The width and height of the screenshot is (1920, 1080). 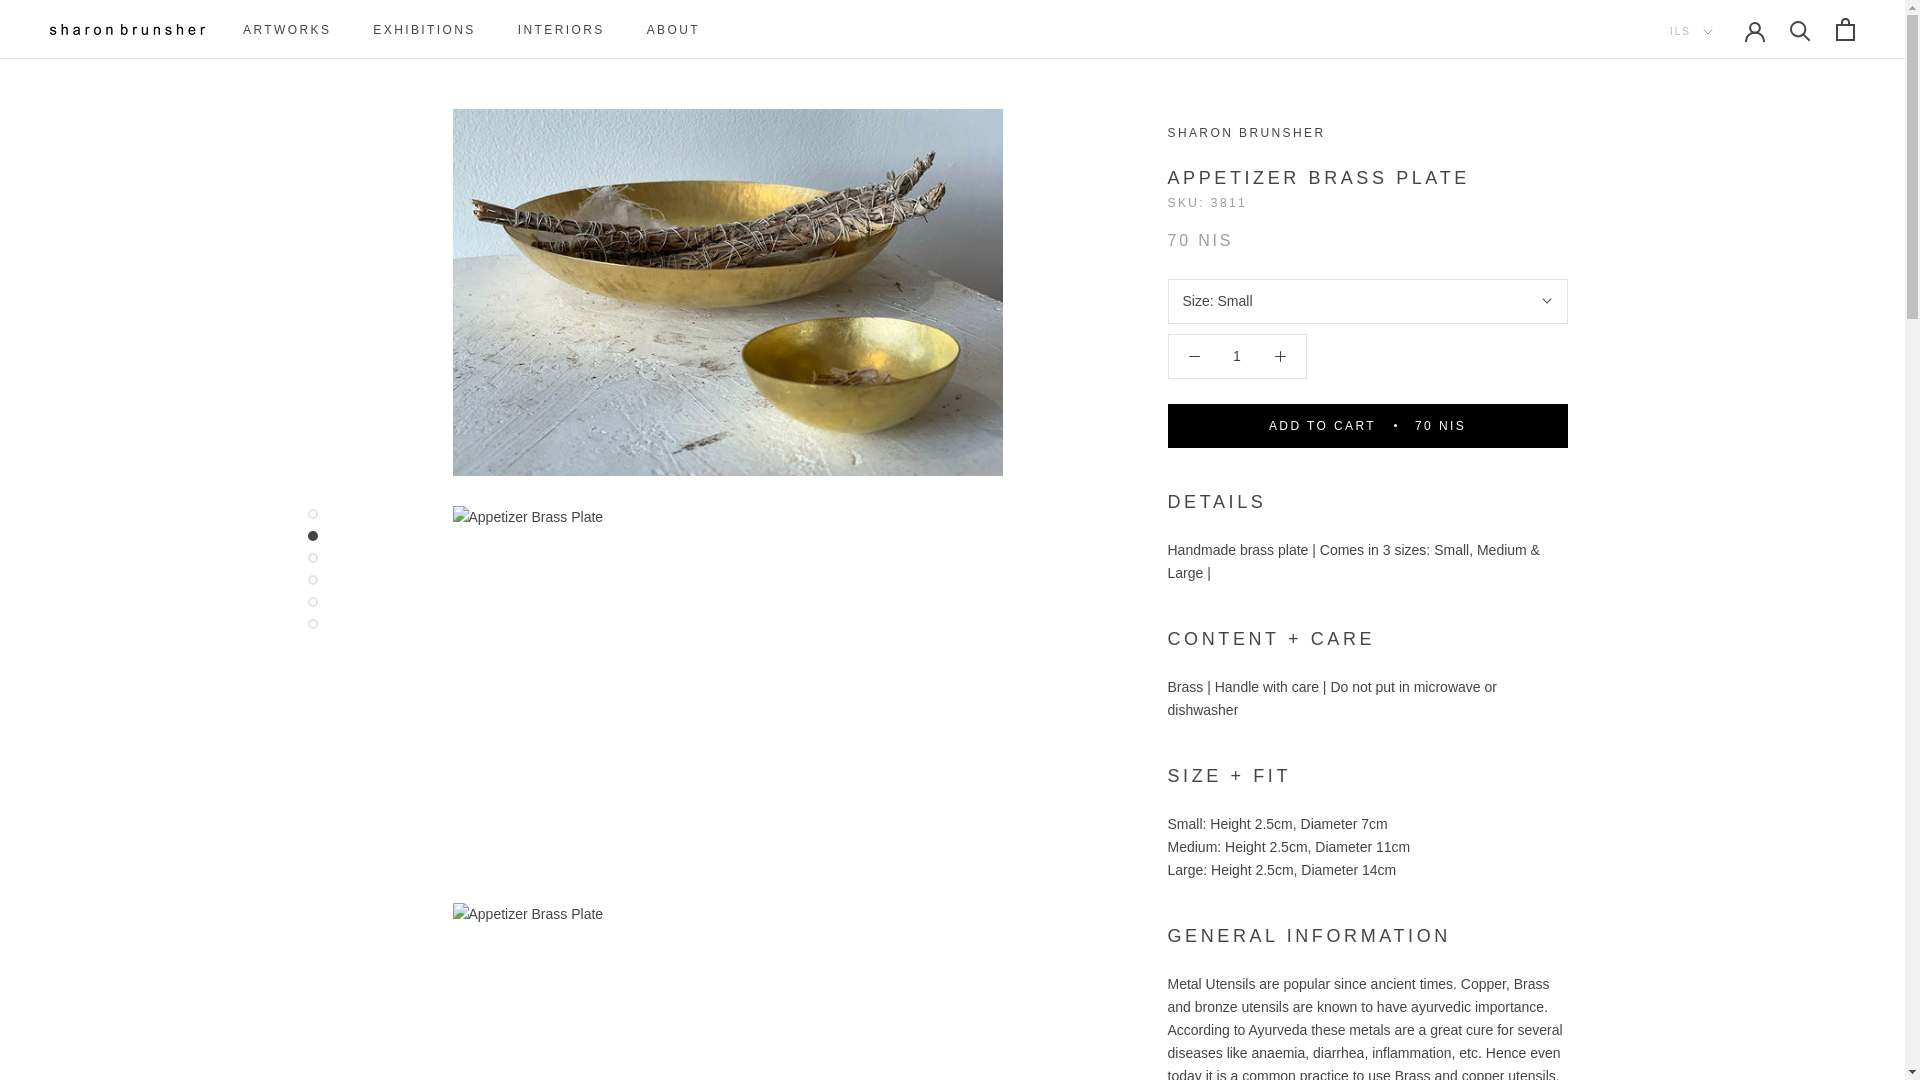 I want to click on 1, so click(x=1237, y=355).